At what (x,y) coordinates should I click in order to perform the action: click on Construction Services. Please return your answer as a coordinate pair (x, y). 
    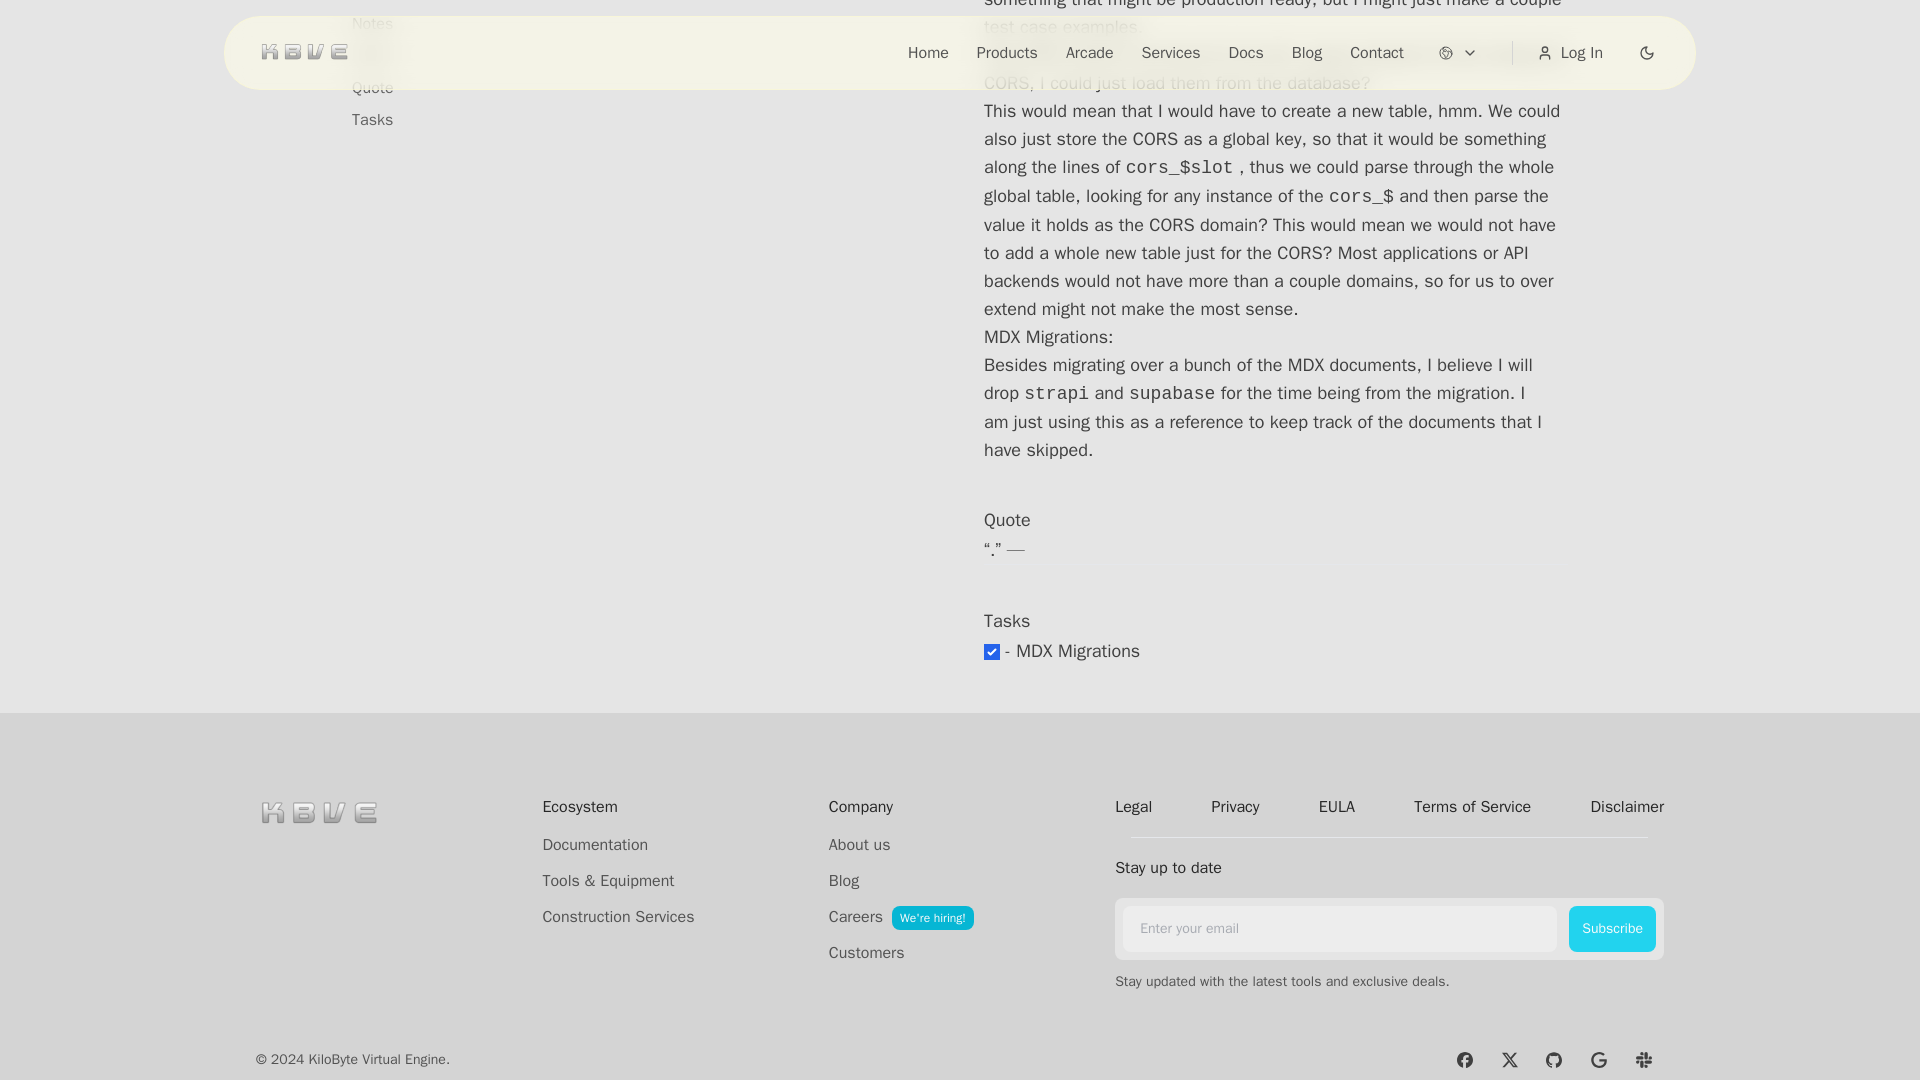
    Looking at the image, I should click on (617, 916).